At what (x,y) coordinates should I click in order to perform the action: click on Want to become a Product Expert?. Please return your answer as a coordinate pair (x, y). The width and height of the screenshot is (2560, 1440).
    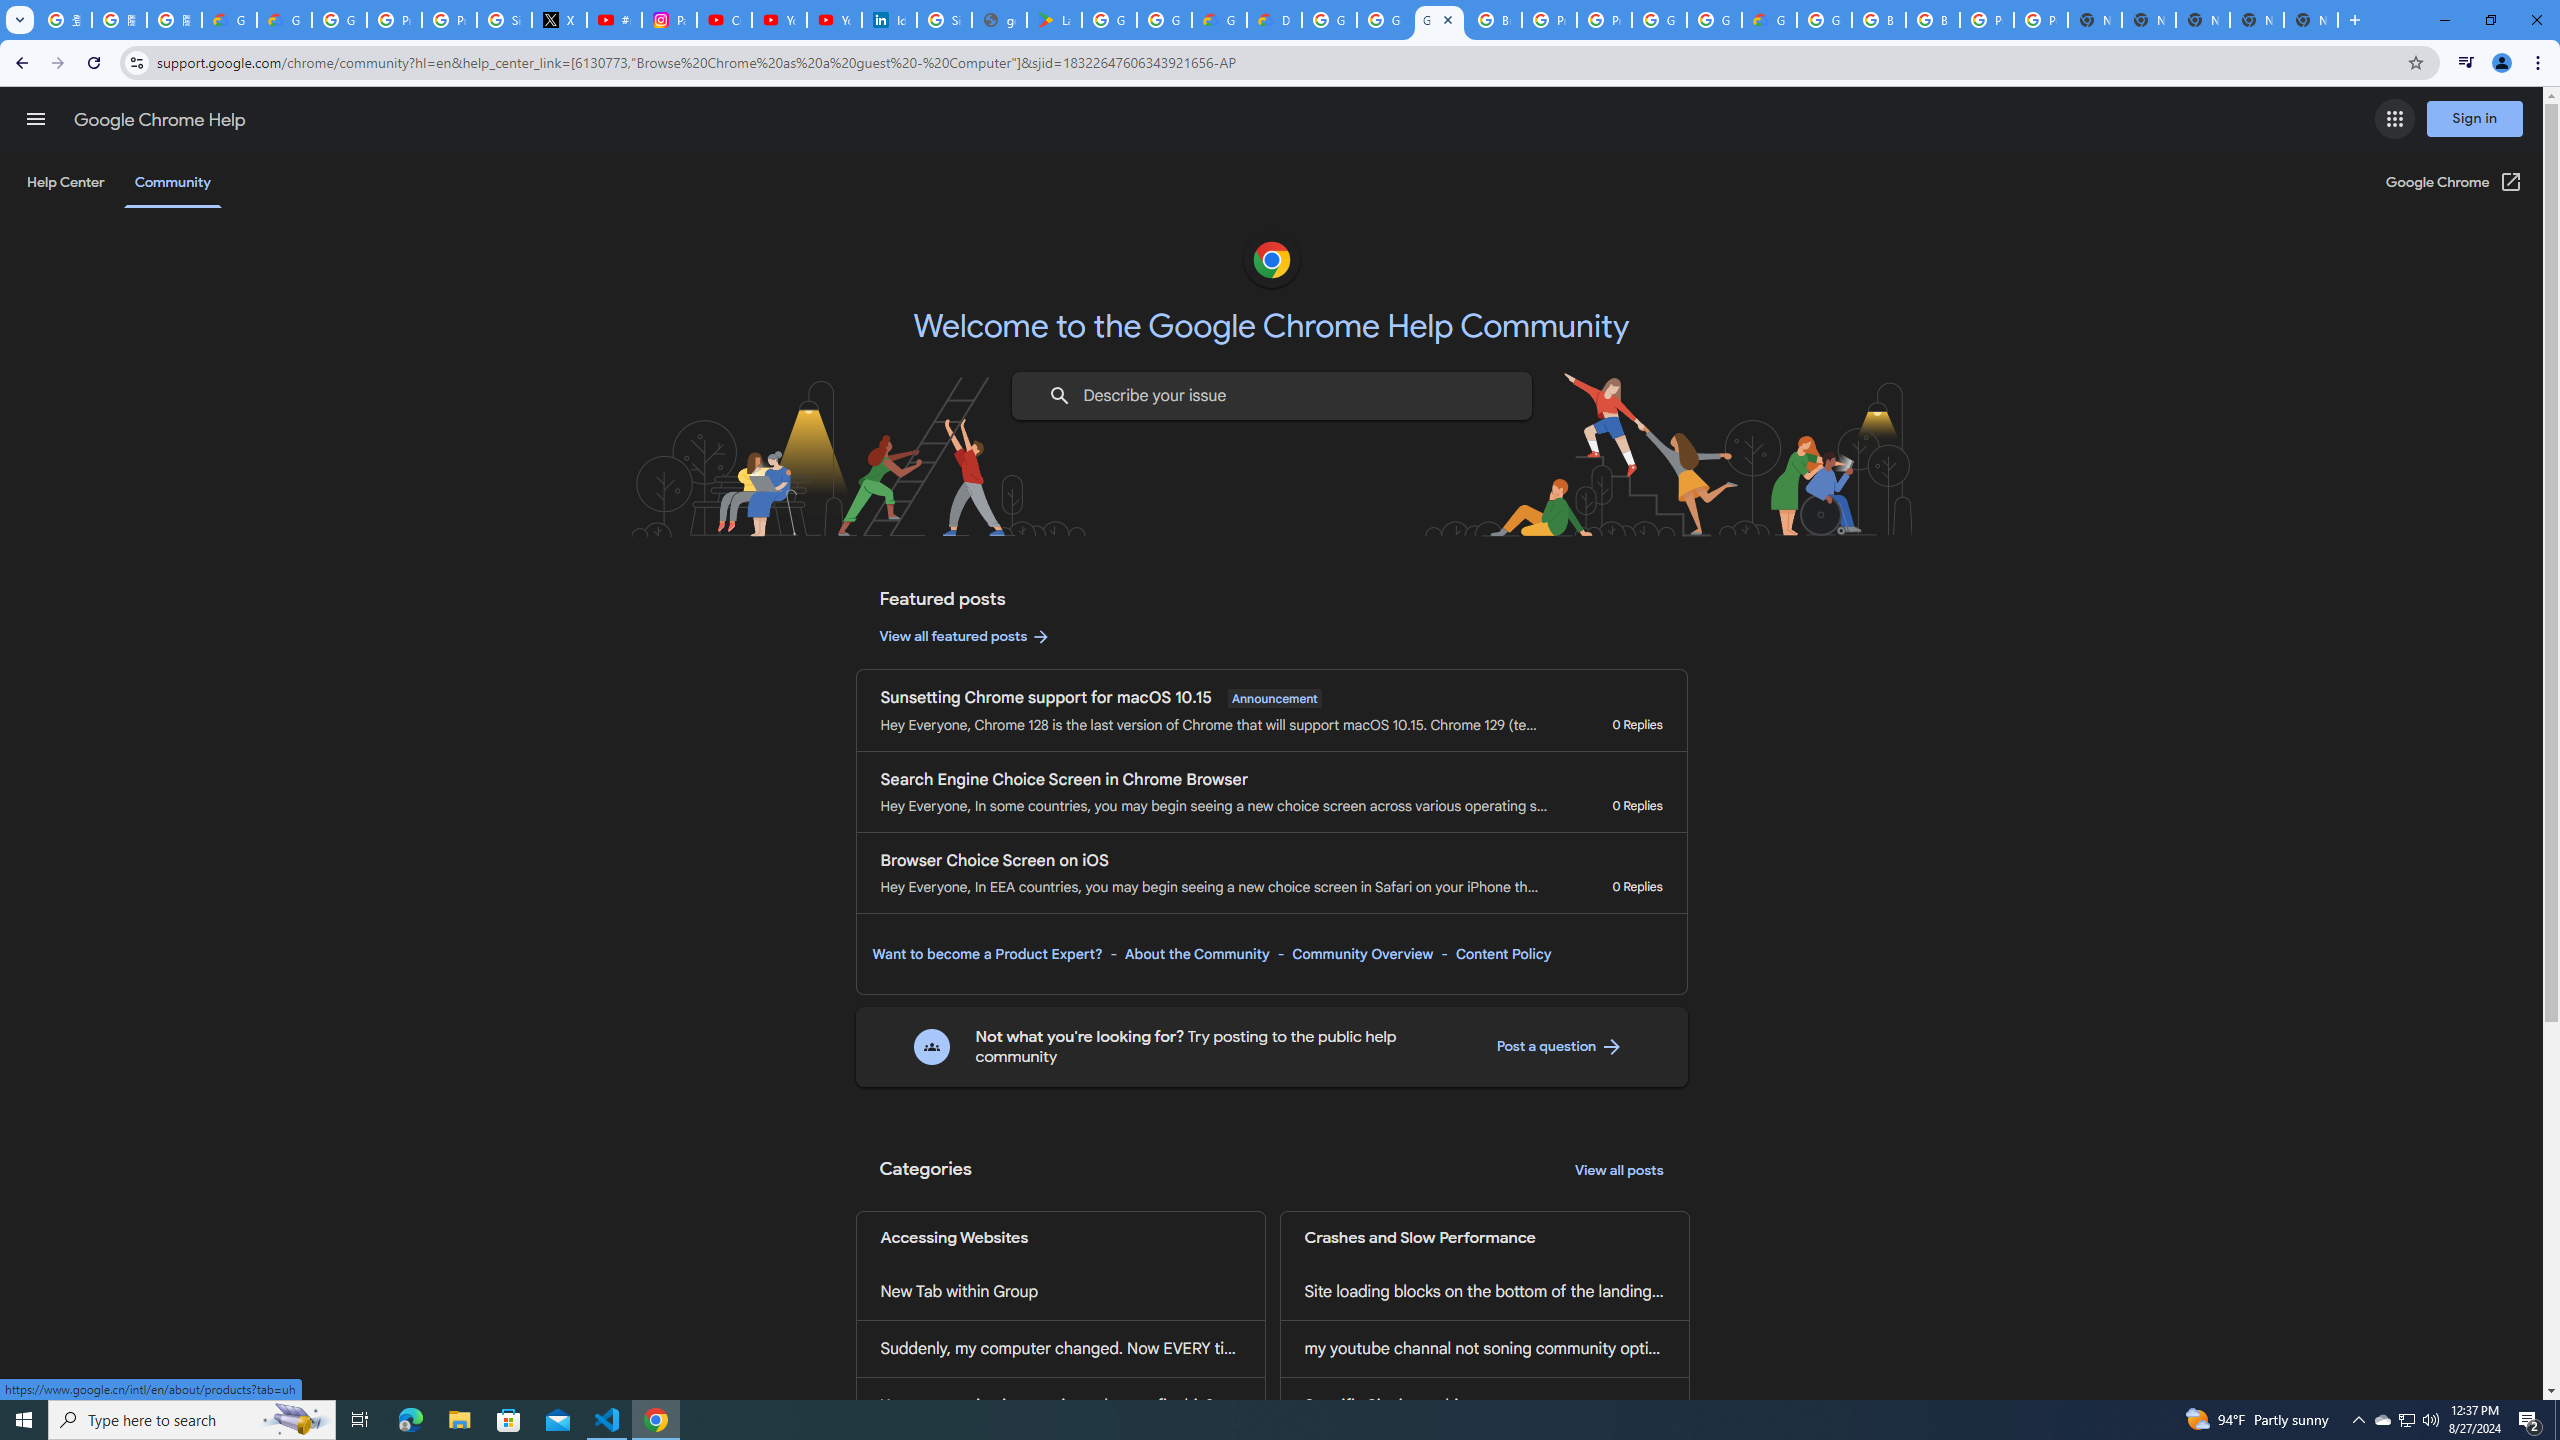
    Looking at the image, I should click on (988, 954).